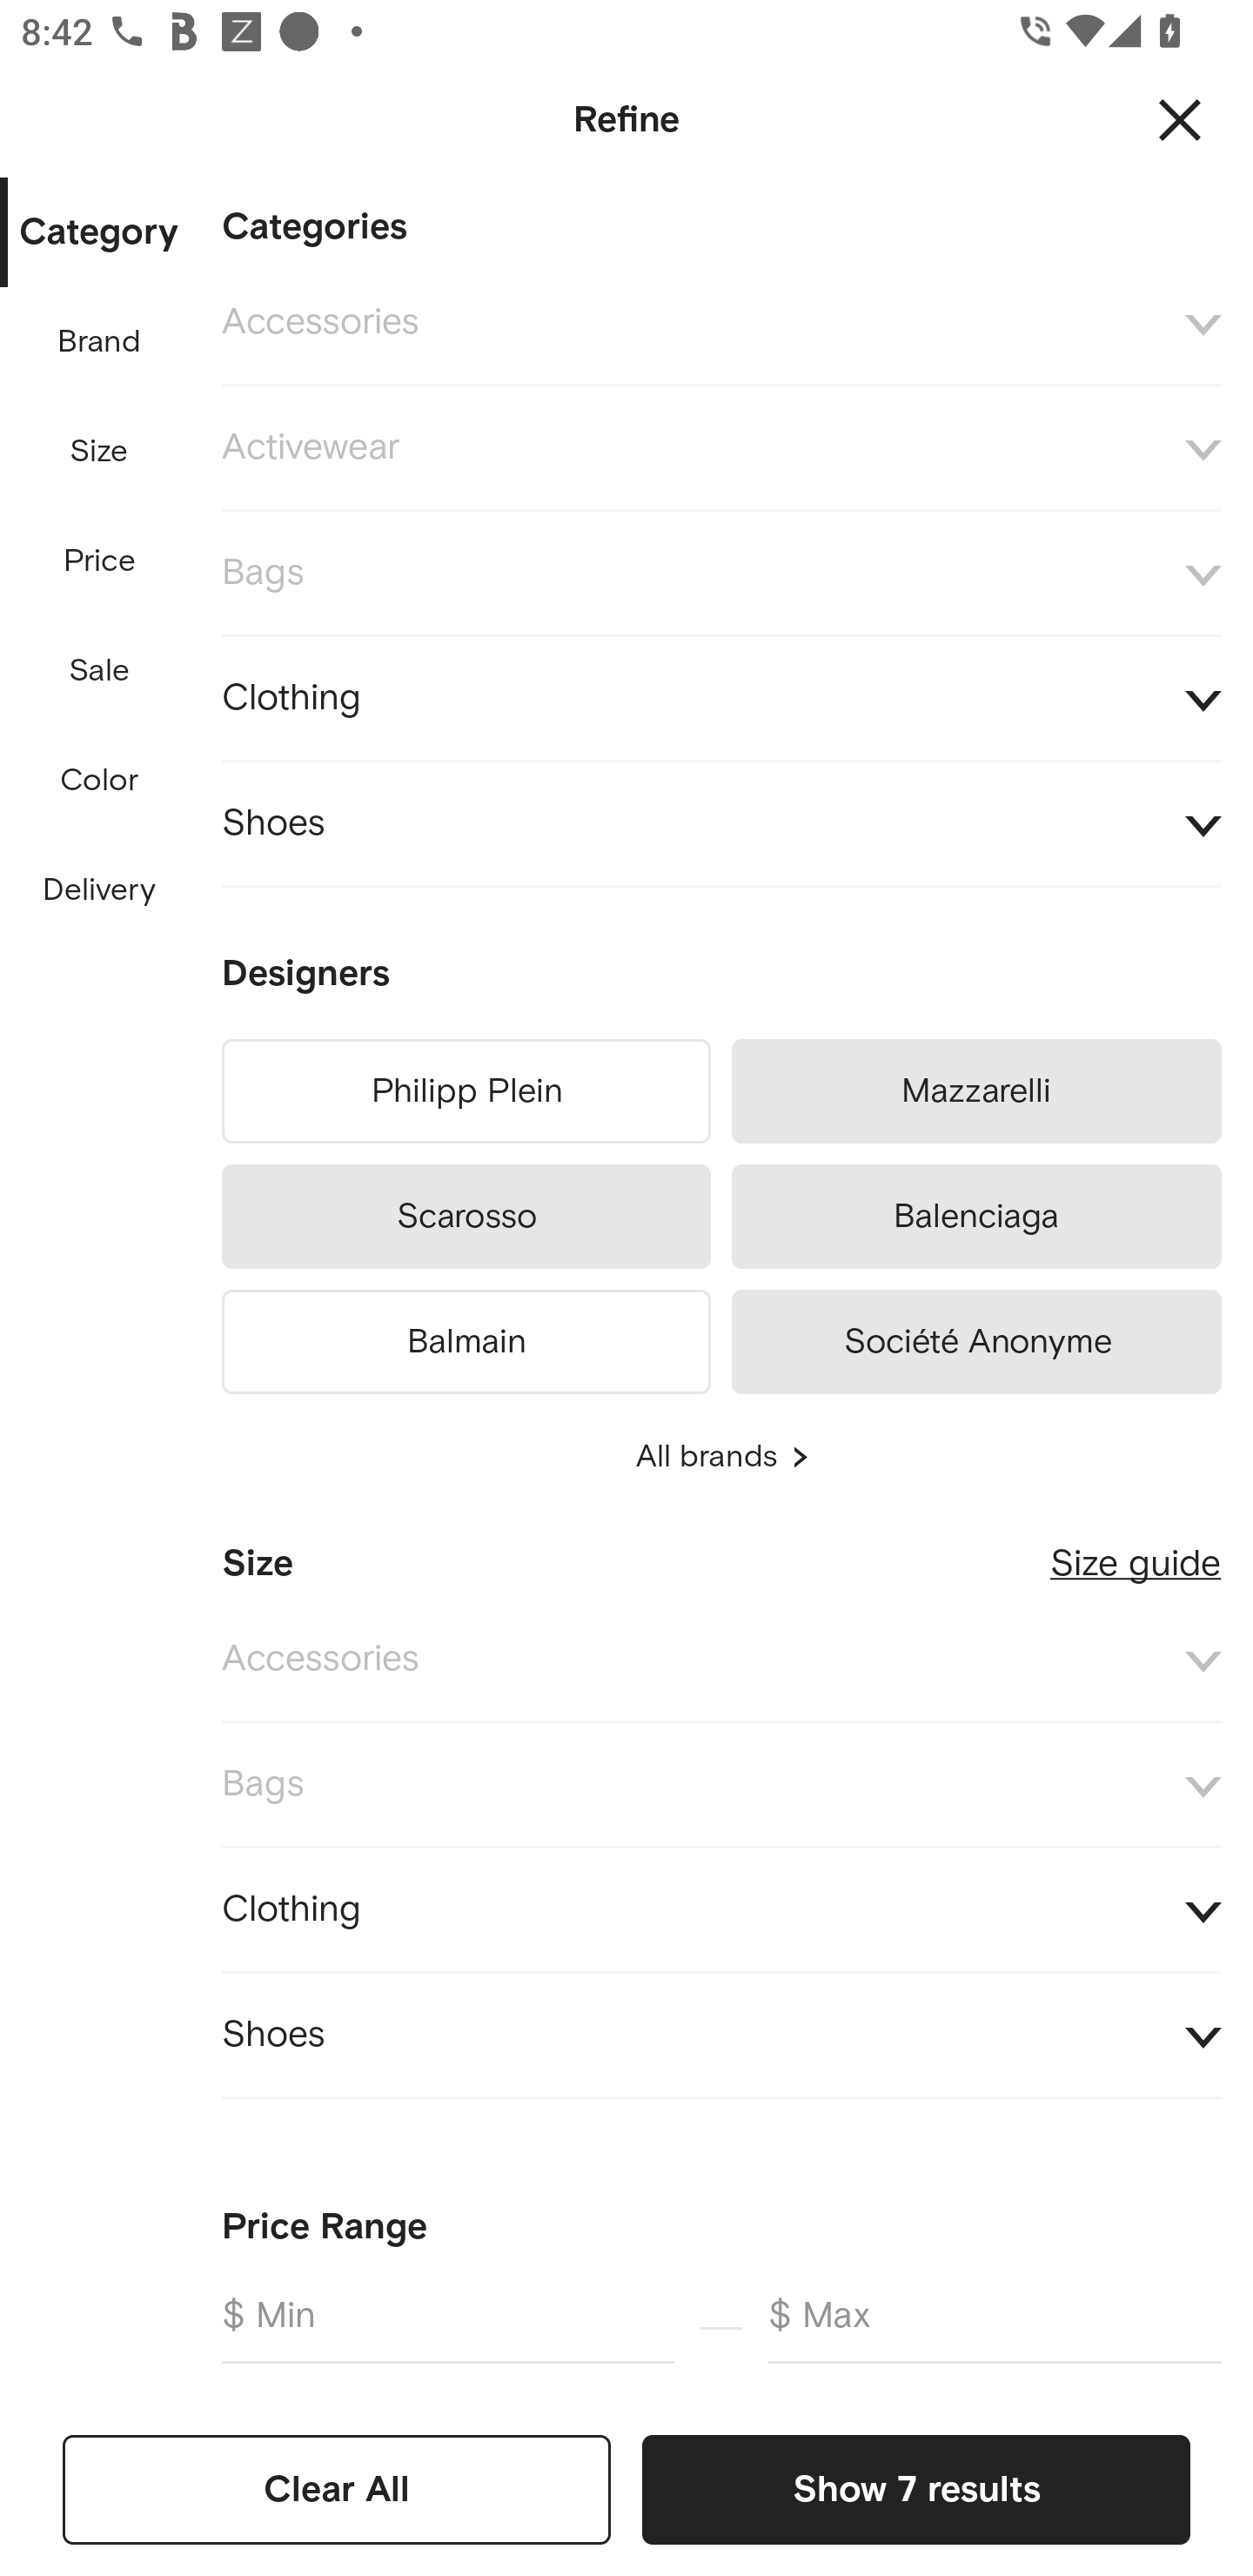 This screenshot has height=2576, width=1253. What do you see at coordinates (721, 2036) in the screenshot?
I see `Shoes` at bounding box center [721, 2036].